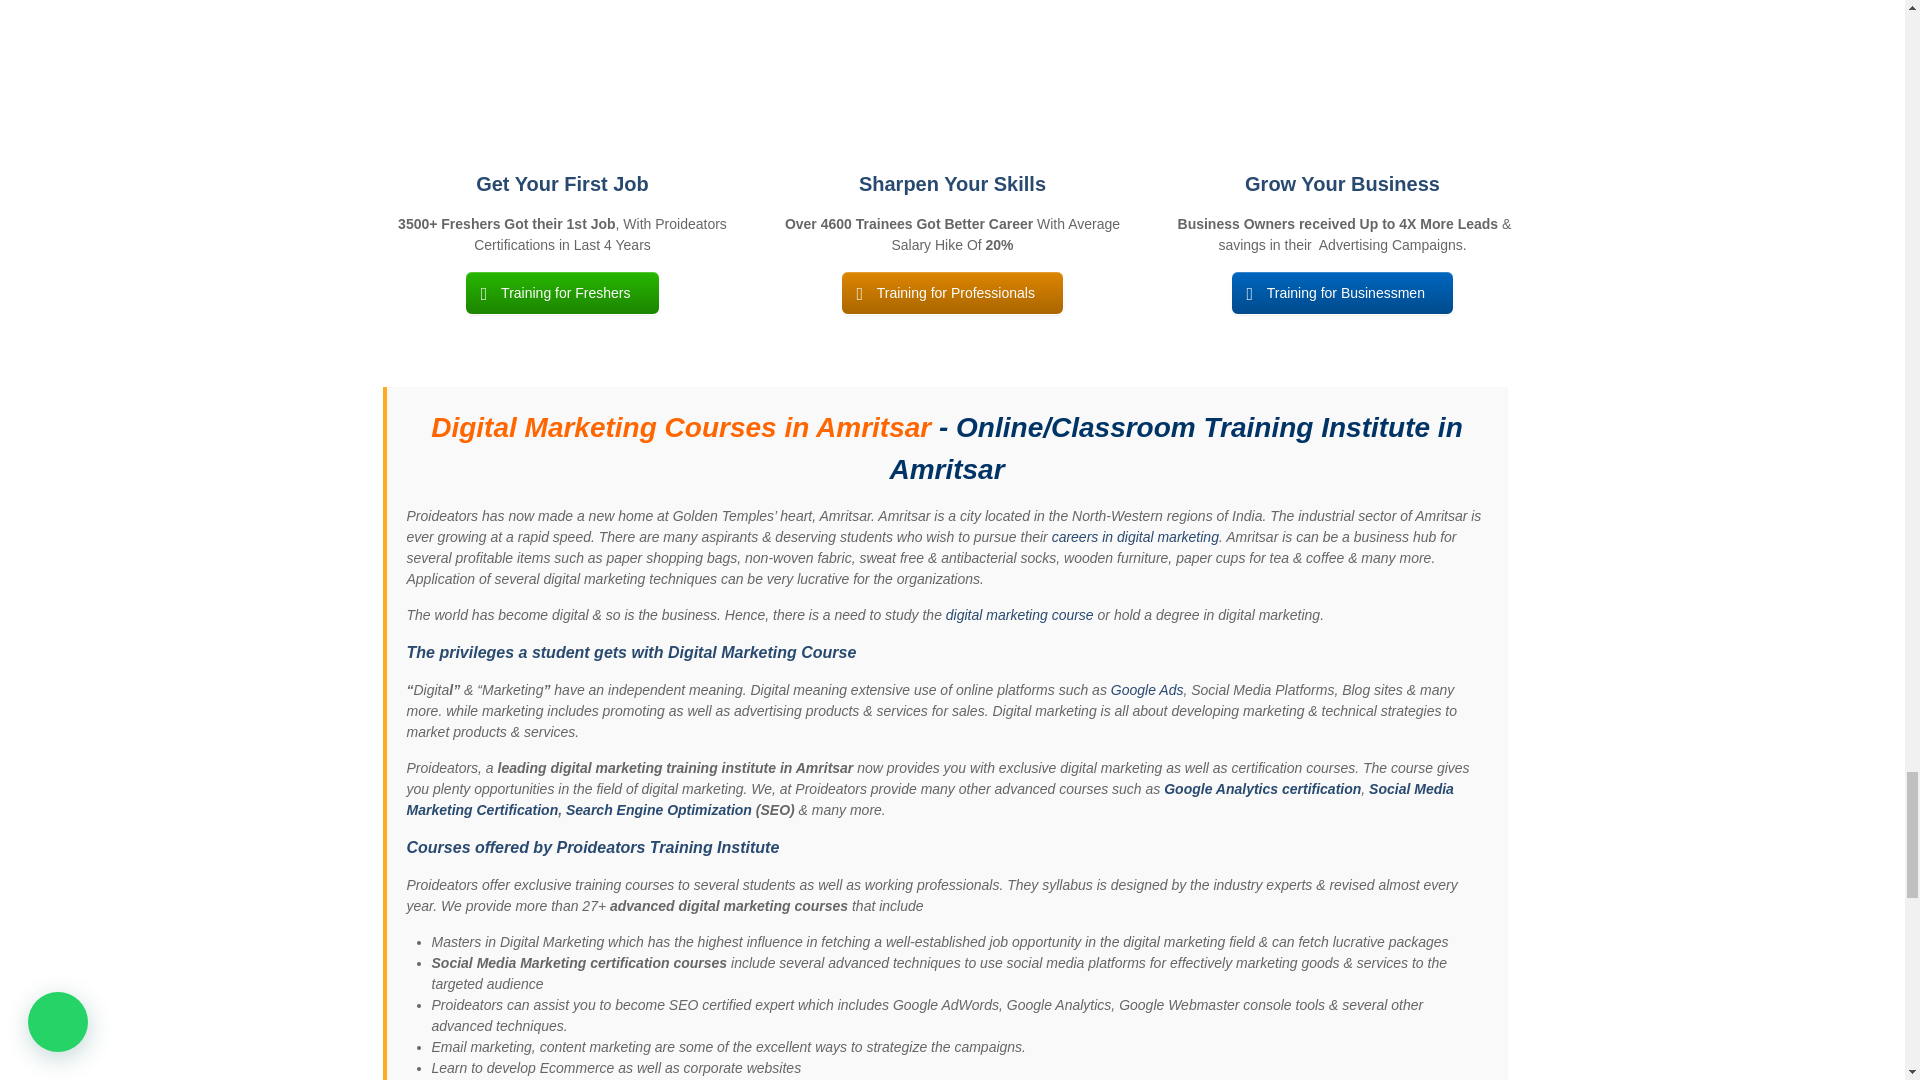 This screenshot has height=1080, width=1920. Describe the element at coordinates (1342, 70) in the screenshot. I see `Entrepreneurs` at that location.